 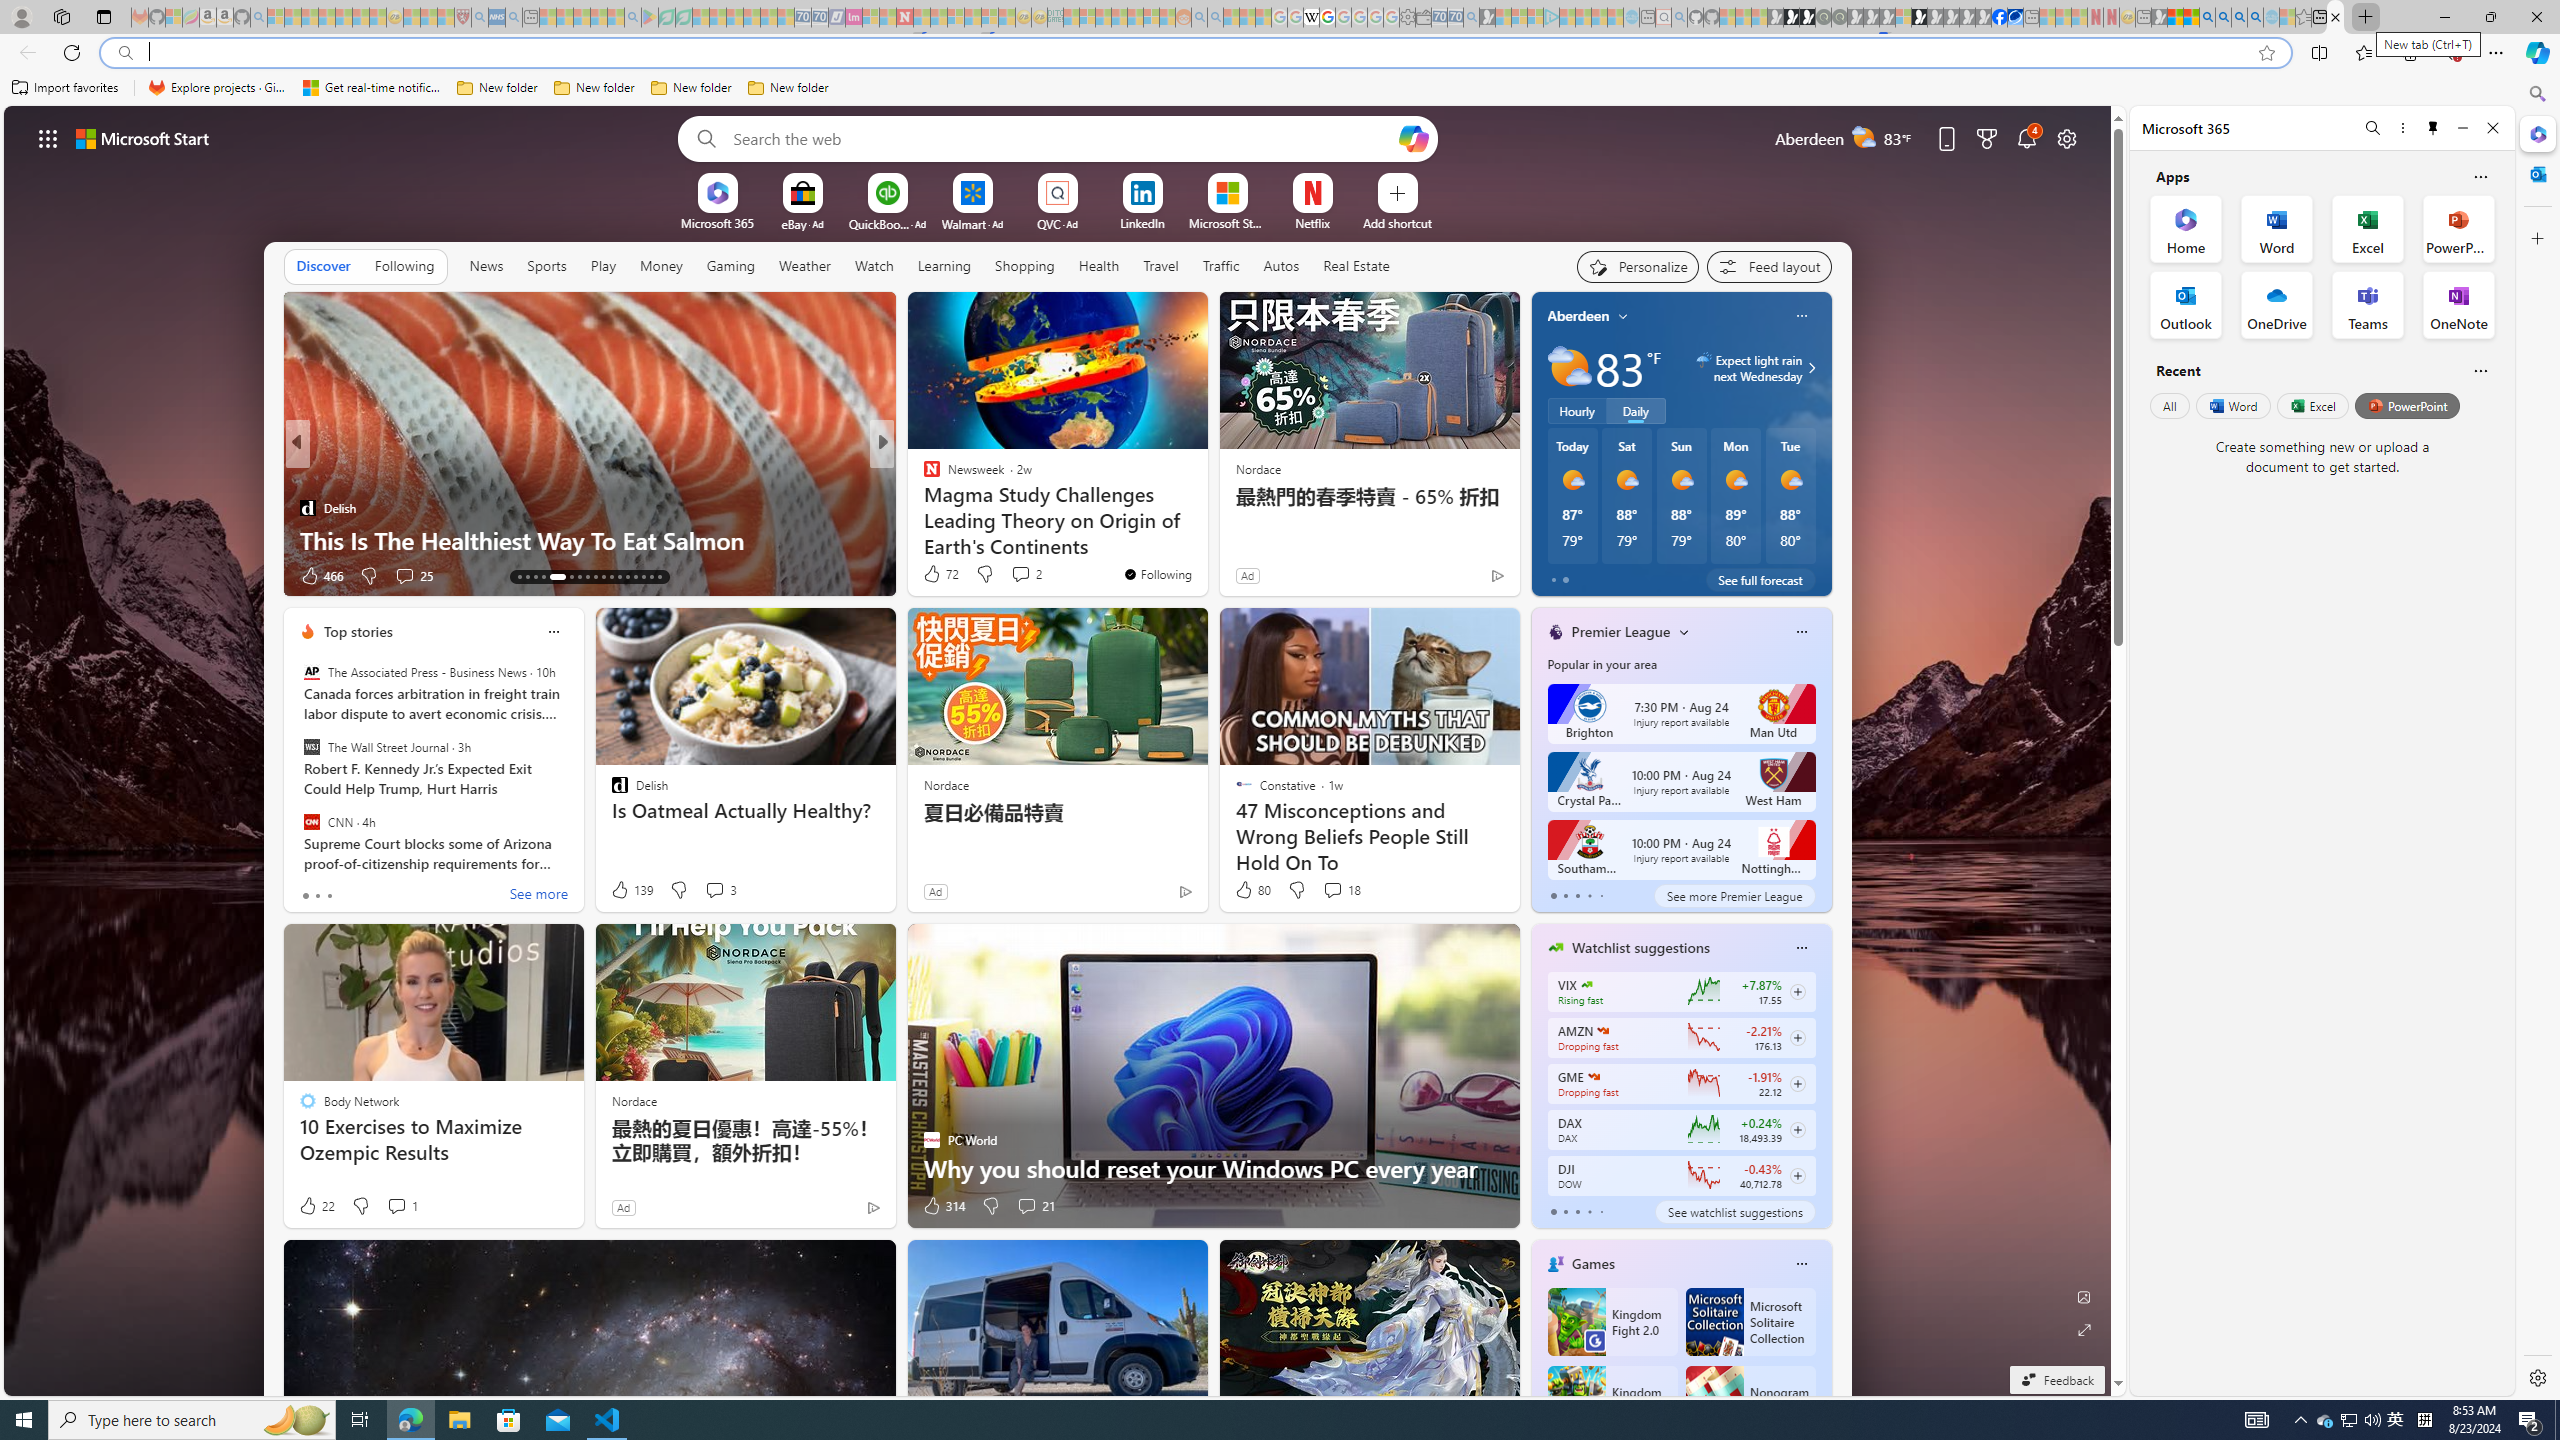 What do you see at coordinates (2536, 134) in the screenshot?
I see `Close Microsoft 365 pane` at bounding box center [2536, 134].